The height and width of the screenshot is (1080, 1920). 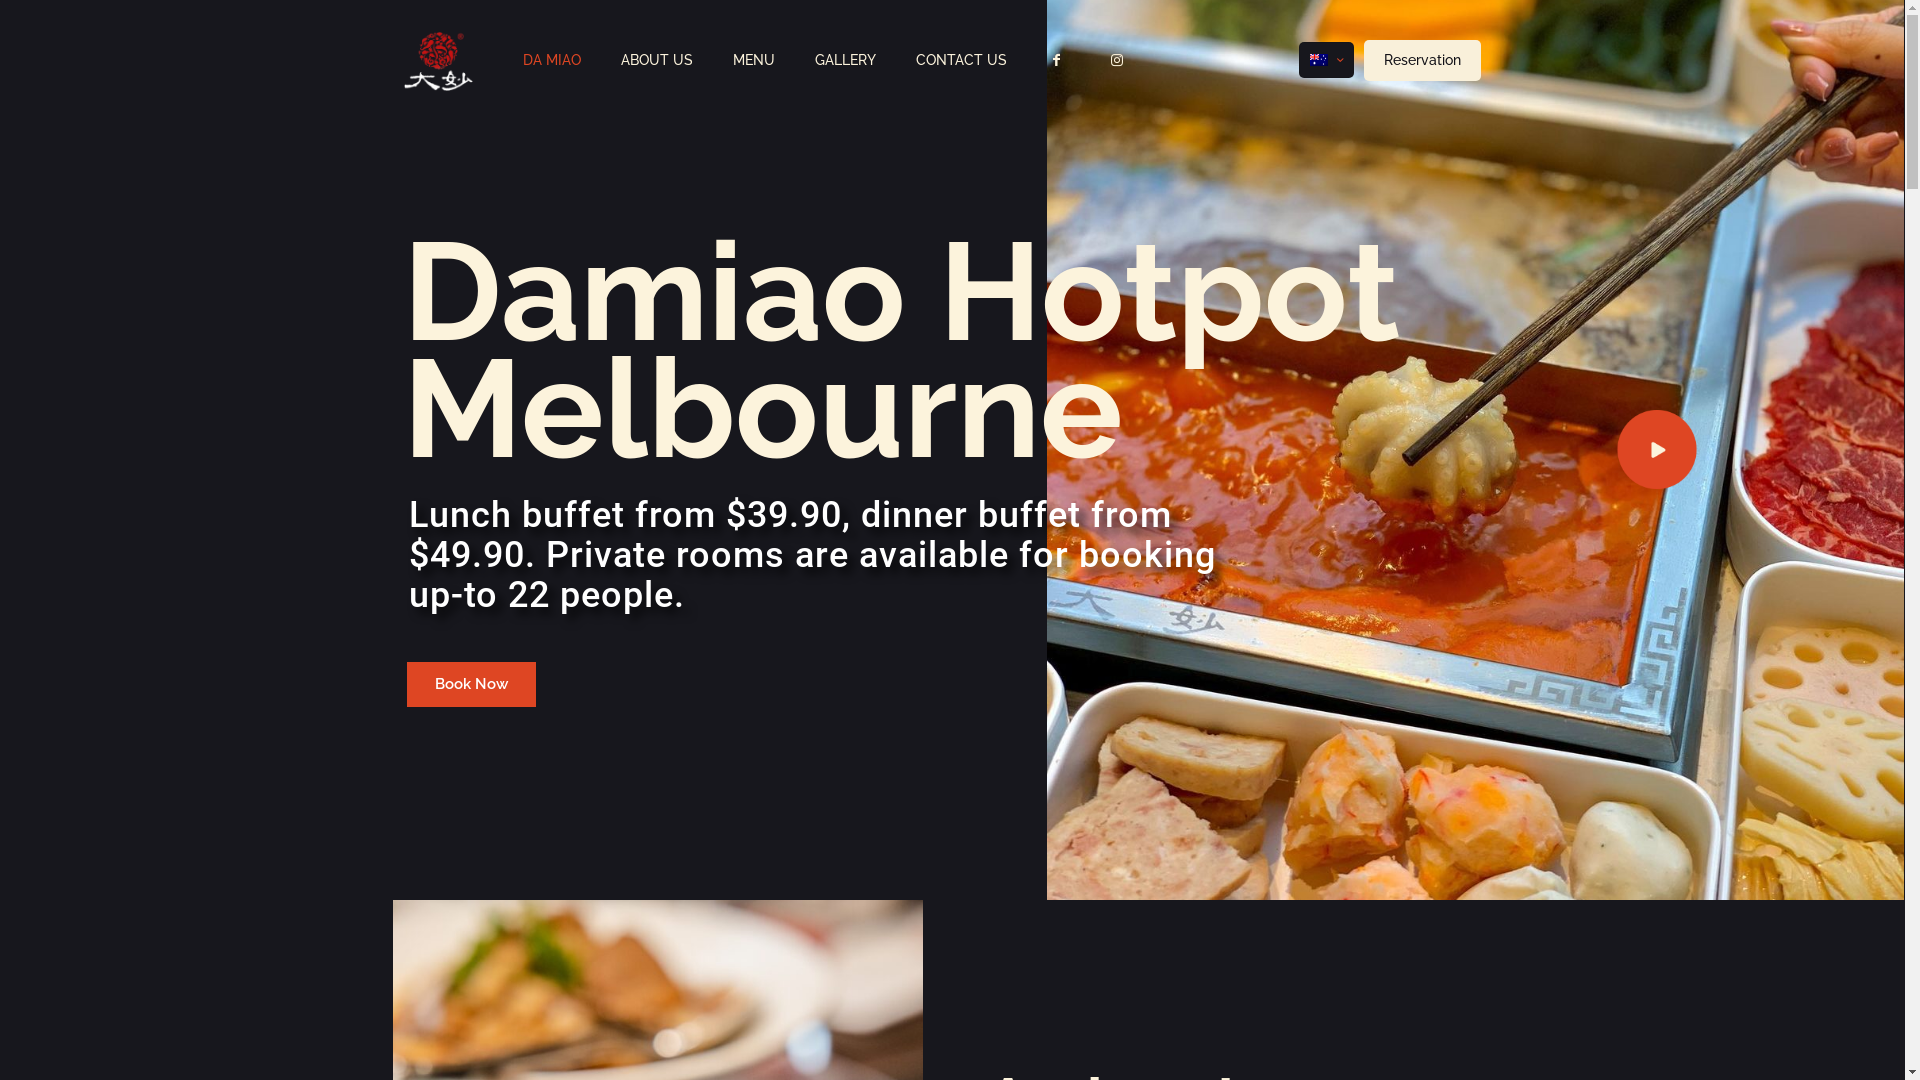 I want to click on GALLERY, so click(x=846, y=60).